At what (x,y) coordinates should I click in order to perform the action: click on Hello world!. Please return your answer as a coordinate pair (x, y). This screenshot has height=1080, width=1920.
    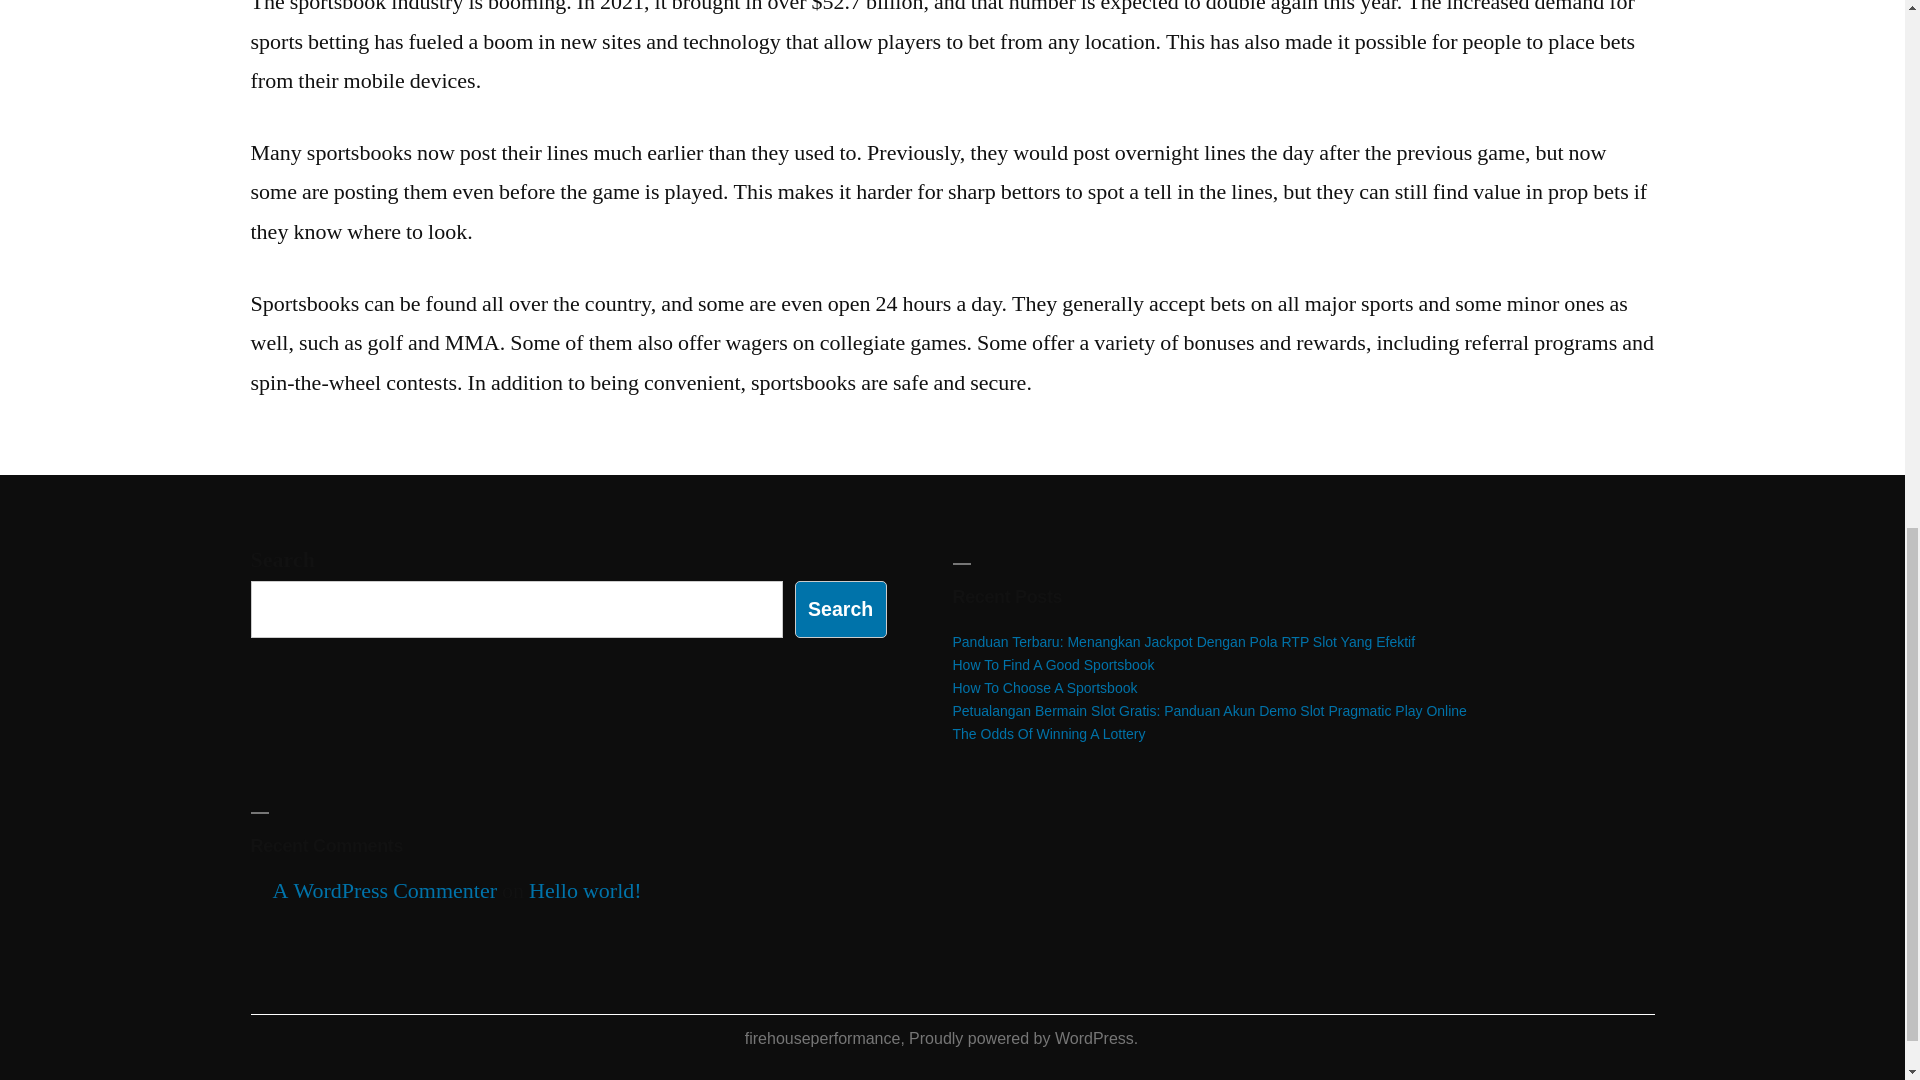
    Looking at the image, I should click on (585, 890).